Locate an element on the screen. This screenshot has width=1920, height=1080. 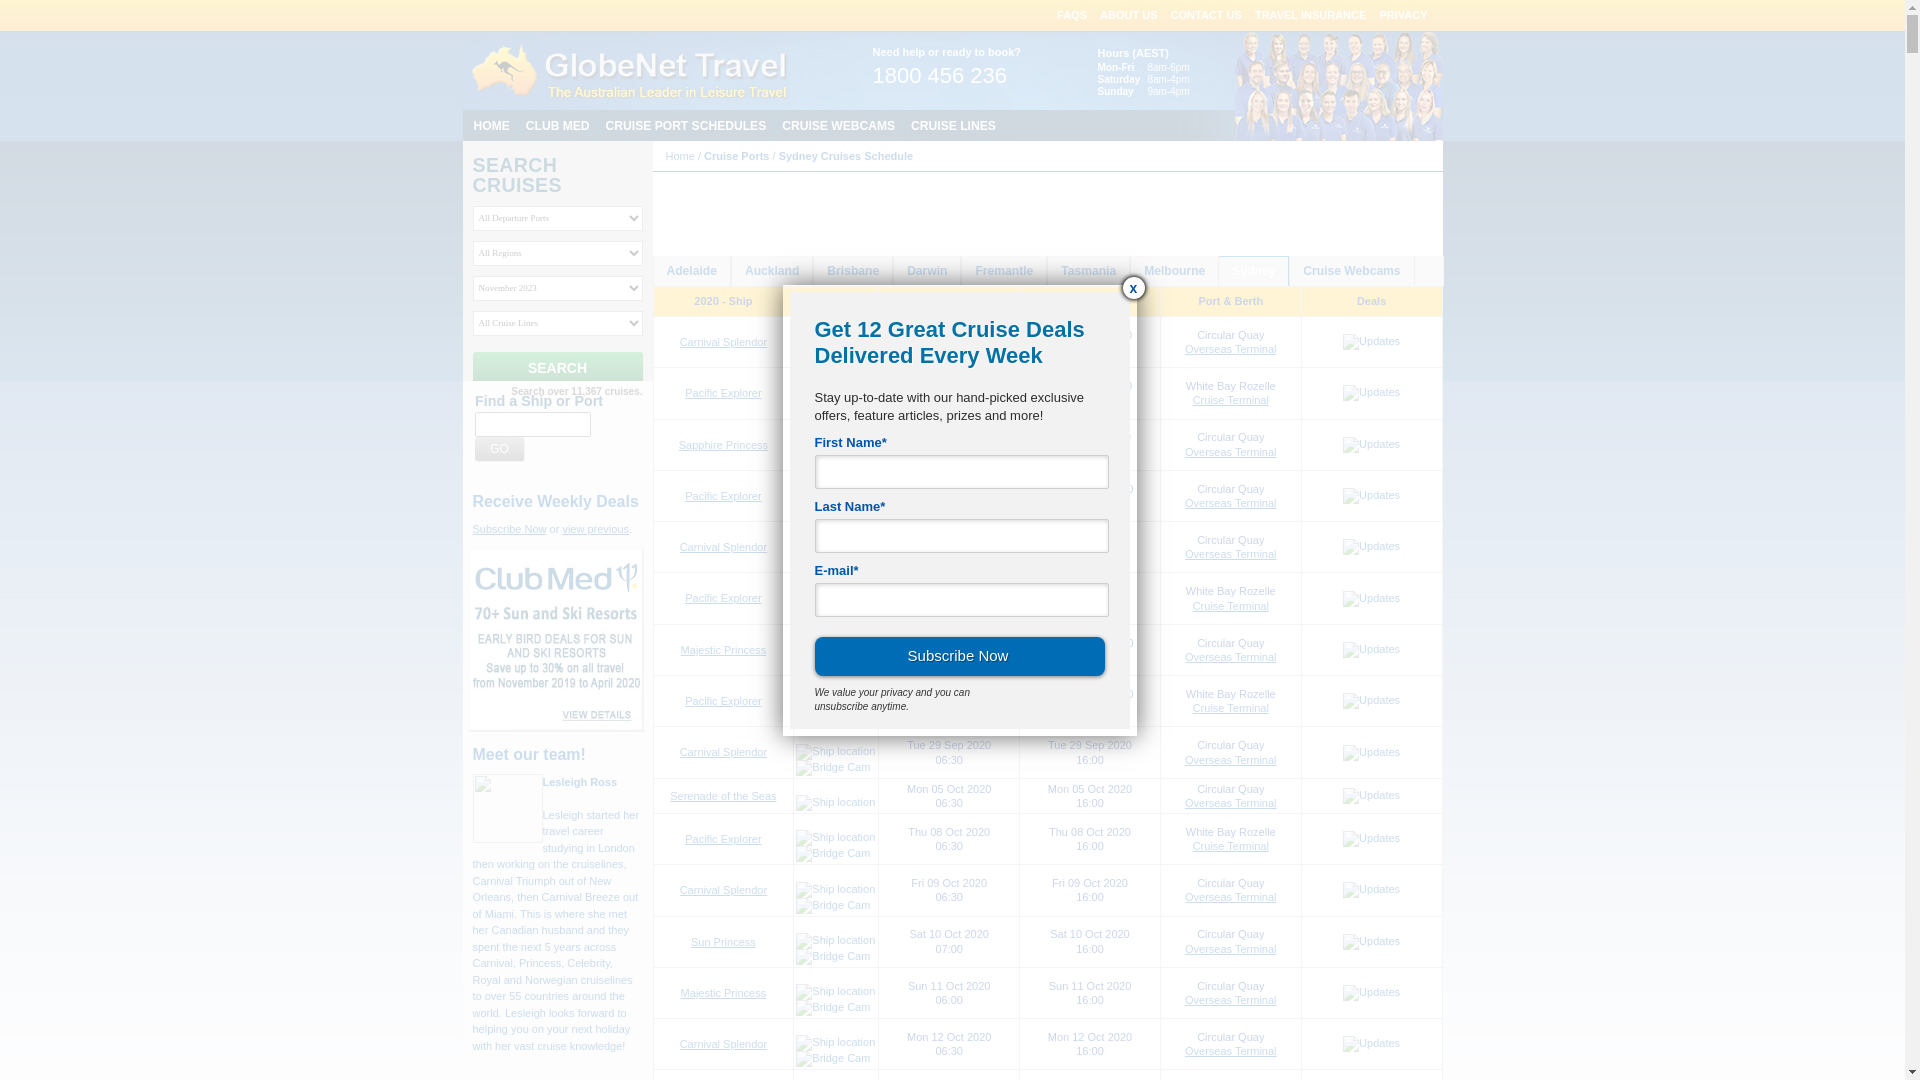
Updates is located at coordinates (1372, 701).